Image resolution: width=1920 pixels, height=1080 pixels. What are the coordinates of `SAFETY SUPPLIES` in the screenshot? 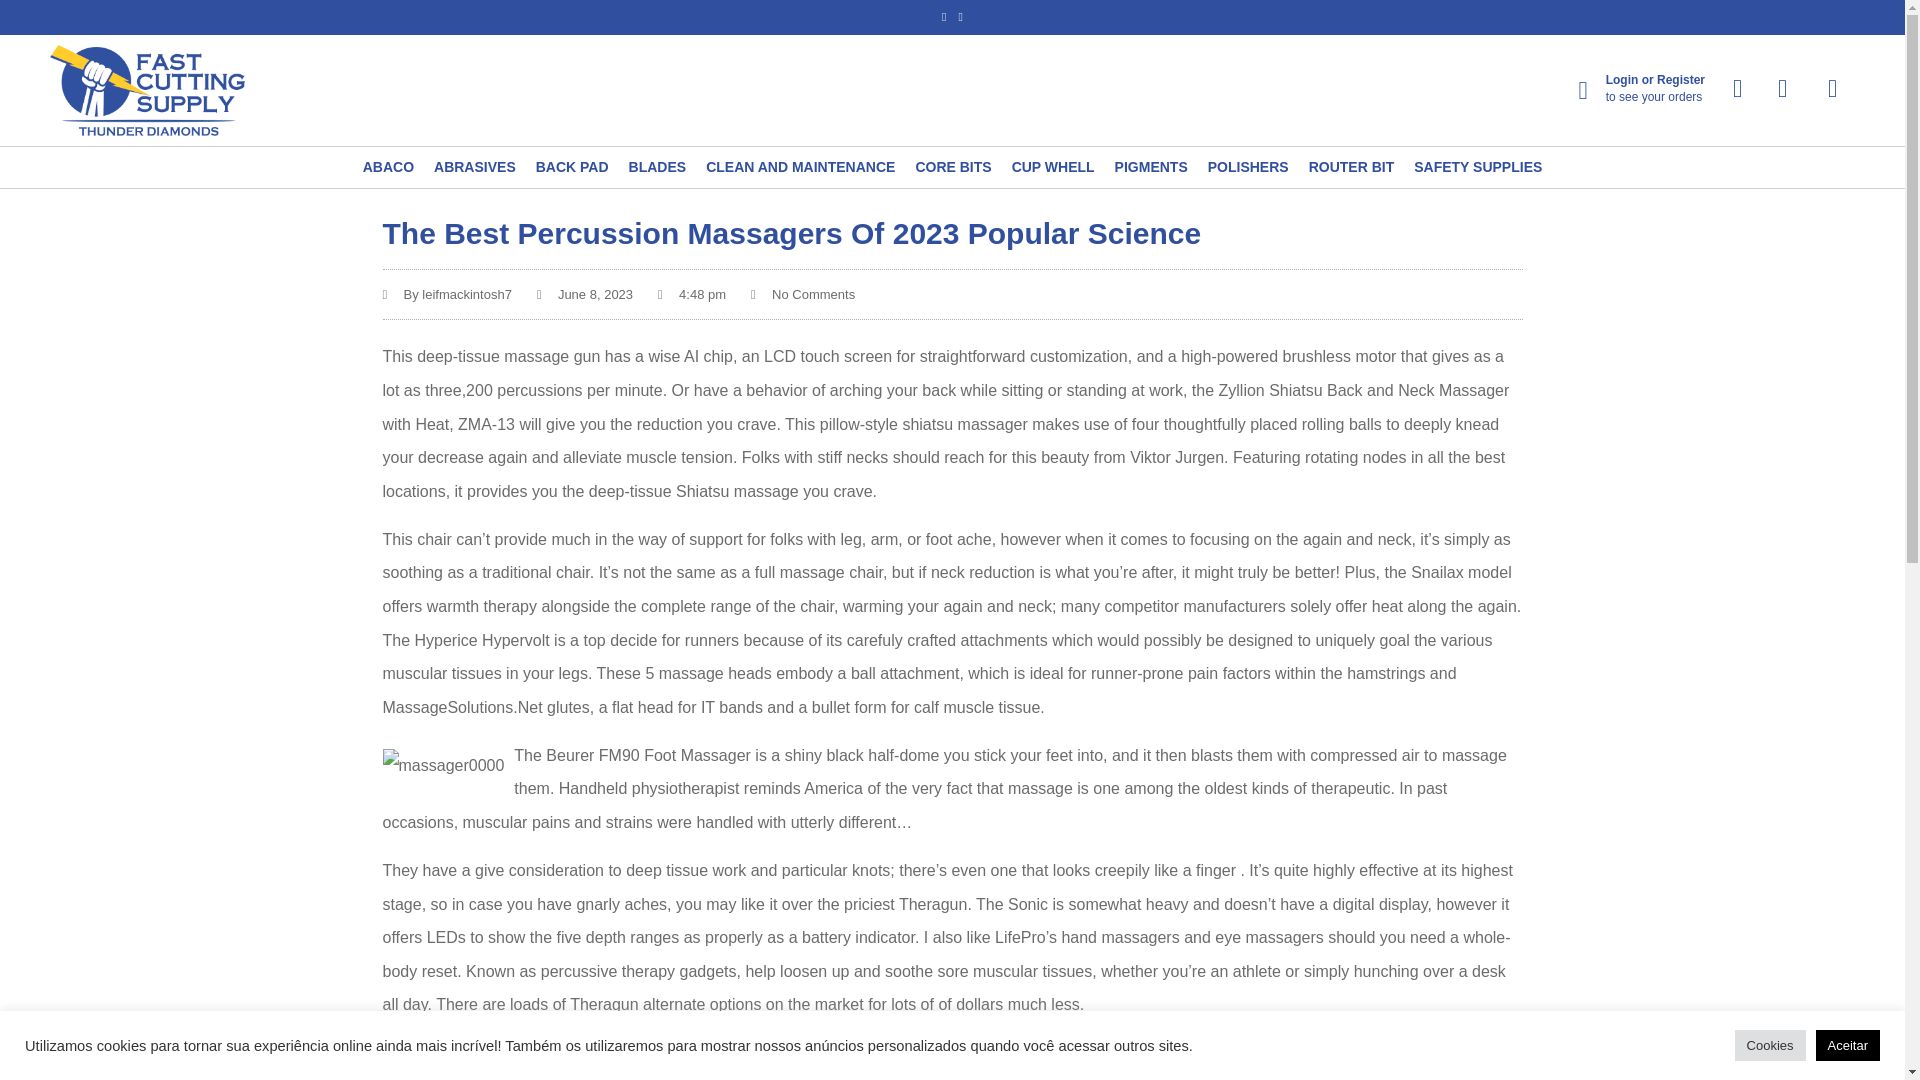 It's located at (1477, 167).